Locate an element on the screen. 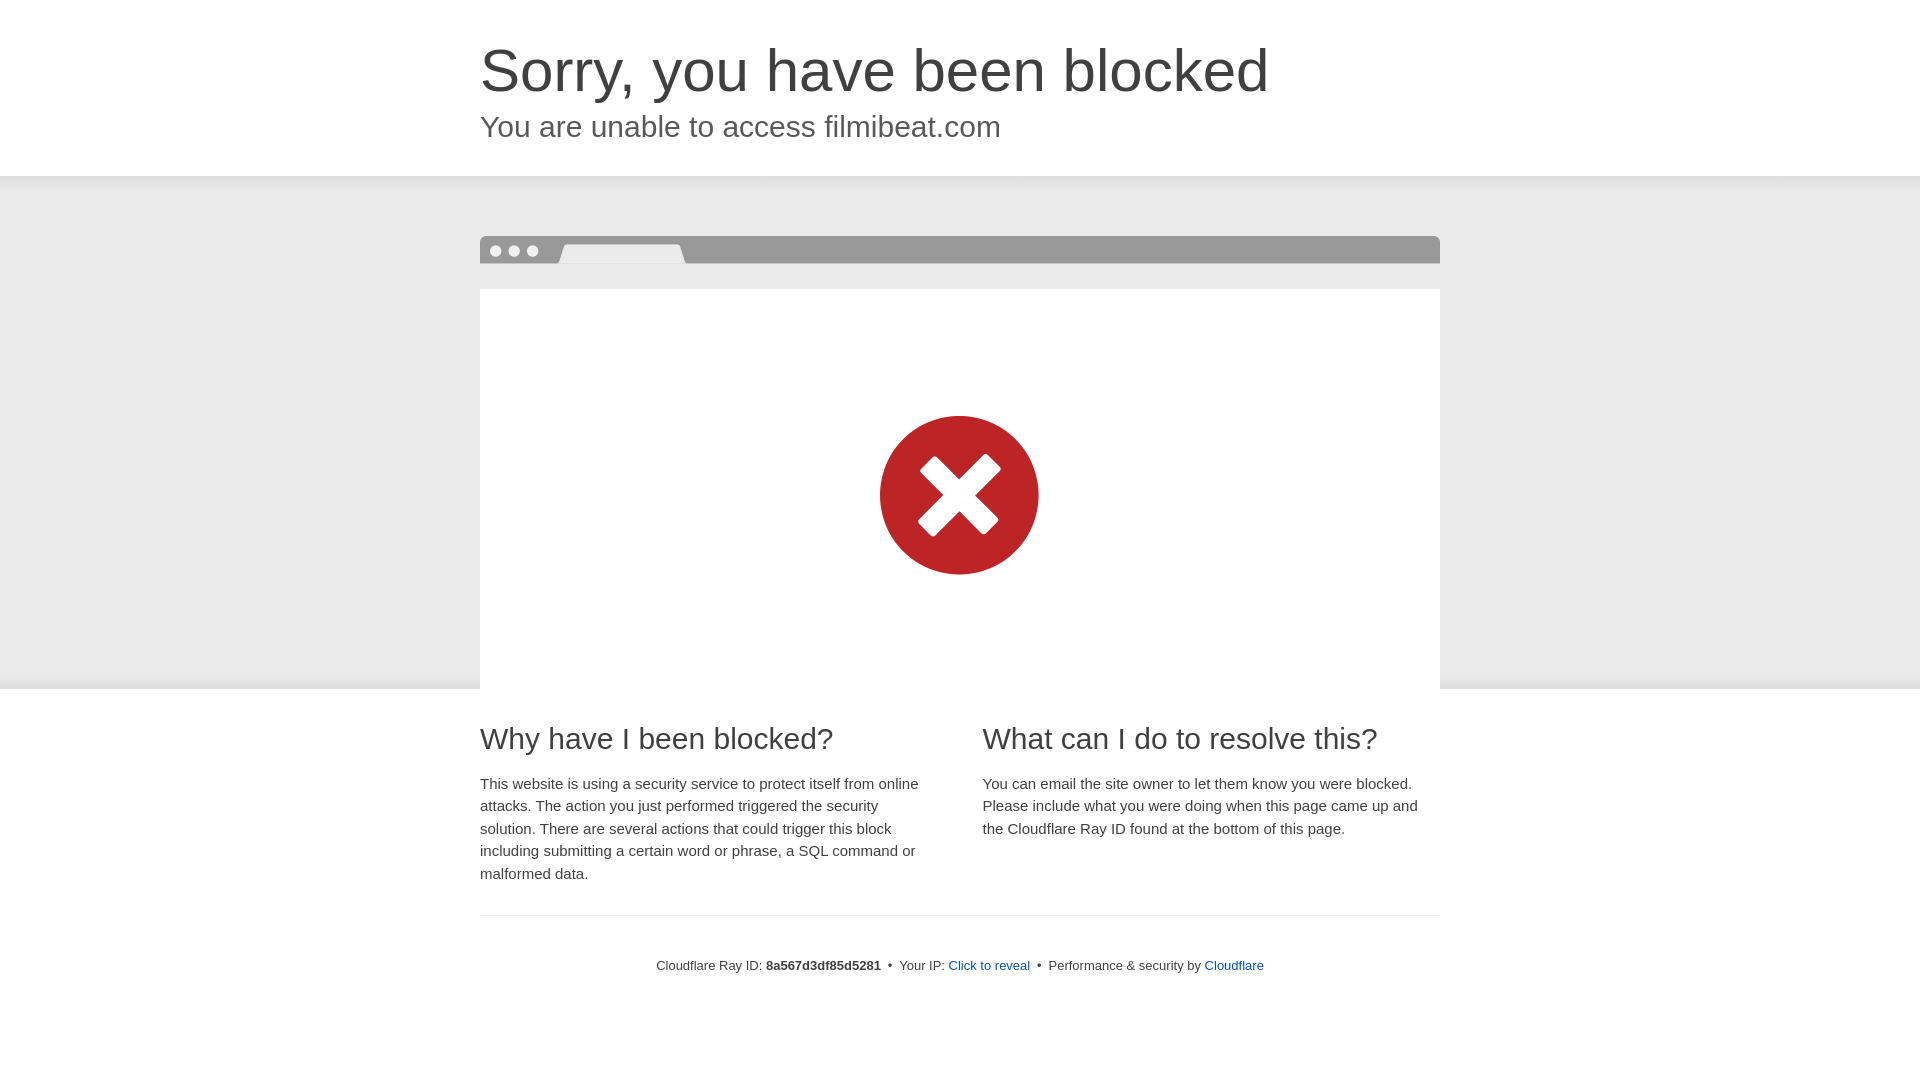 The image size is (1920, 1080). Cloudflare is located at coordinates (1234, 965).